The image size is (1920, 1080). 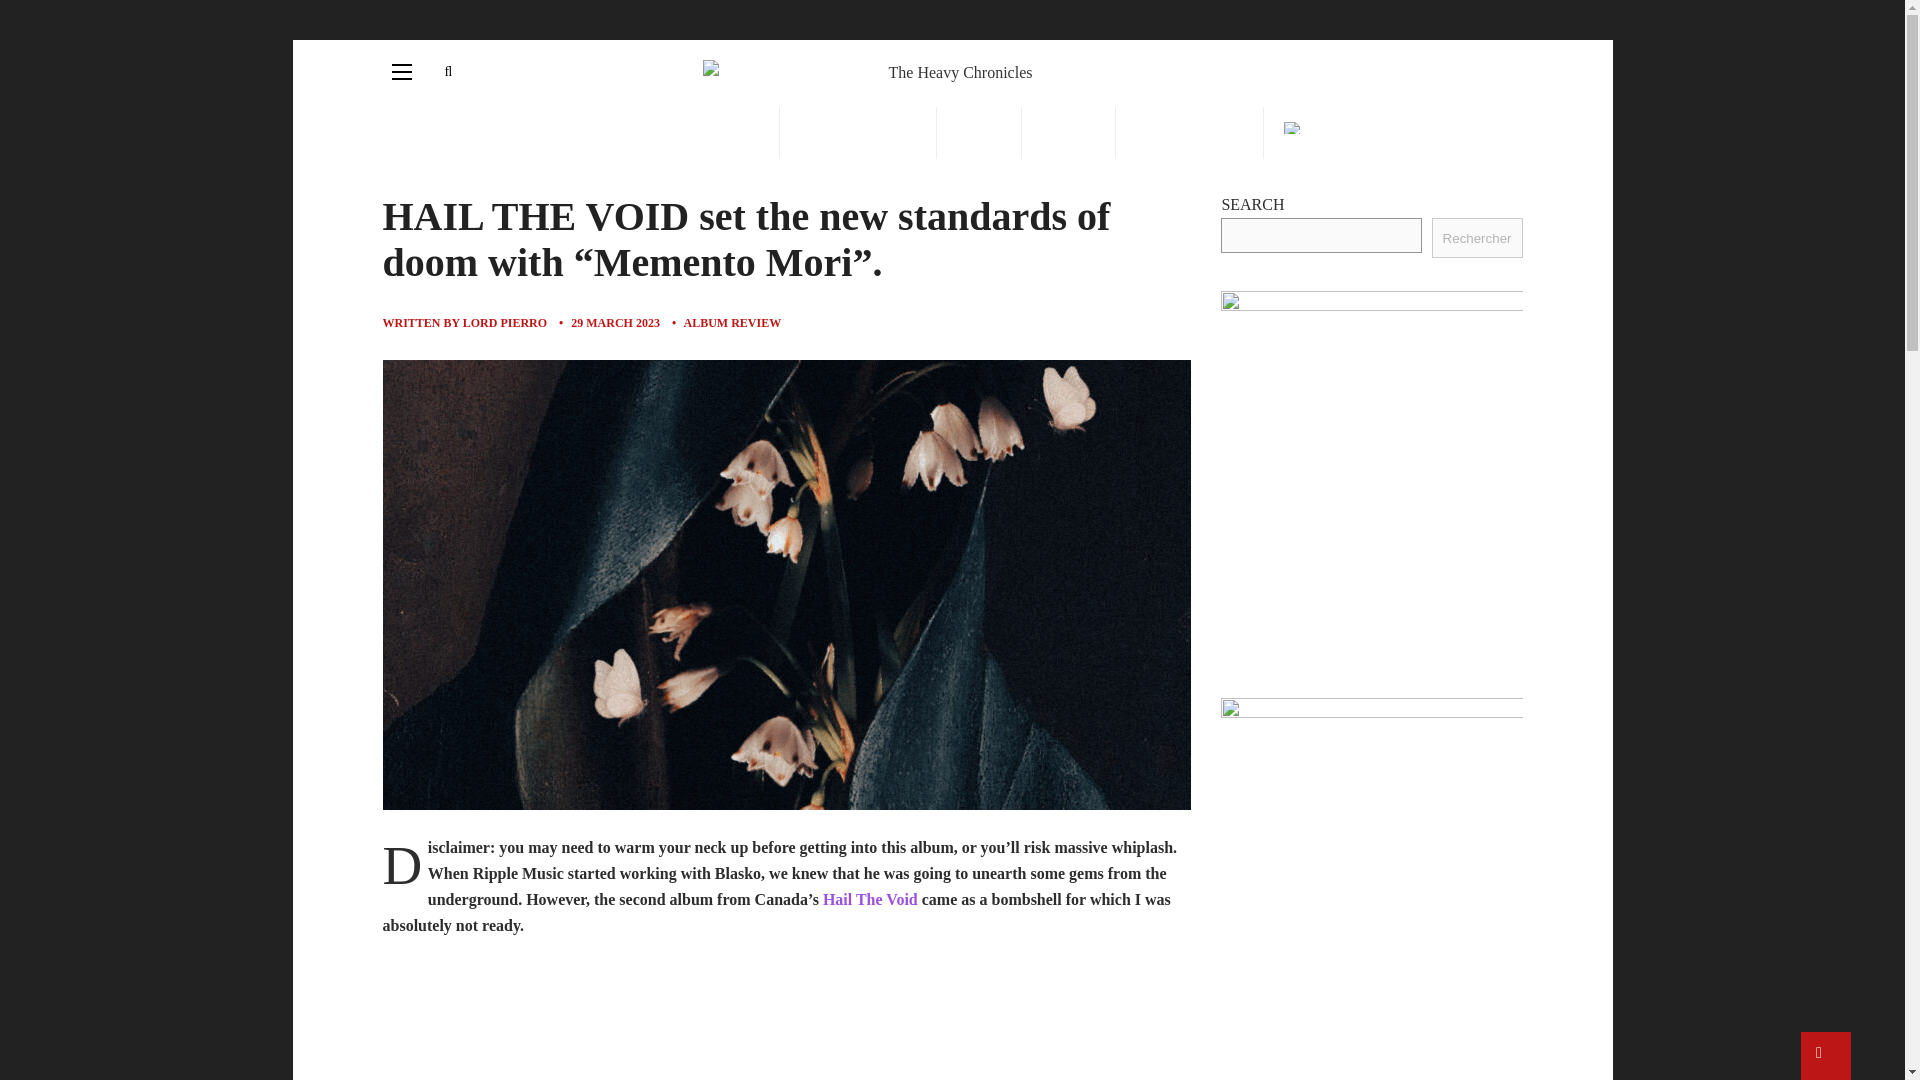 I want to click on Rechercher, so click(x=1477, y=238).